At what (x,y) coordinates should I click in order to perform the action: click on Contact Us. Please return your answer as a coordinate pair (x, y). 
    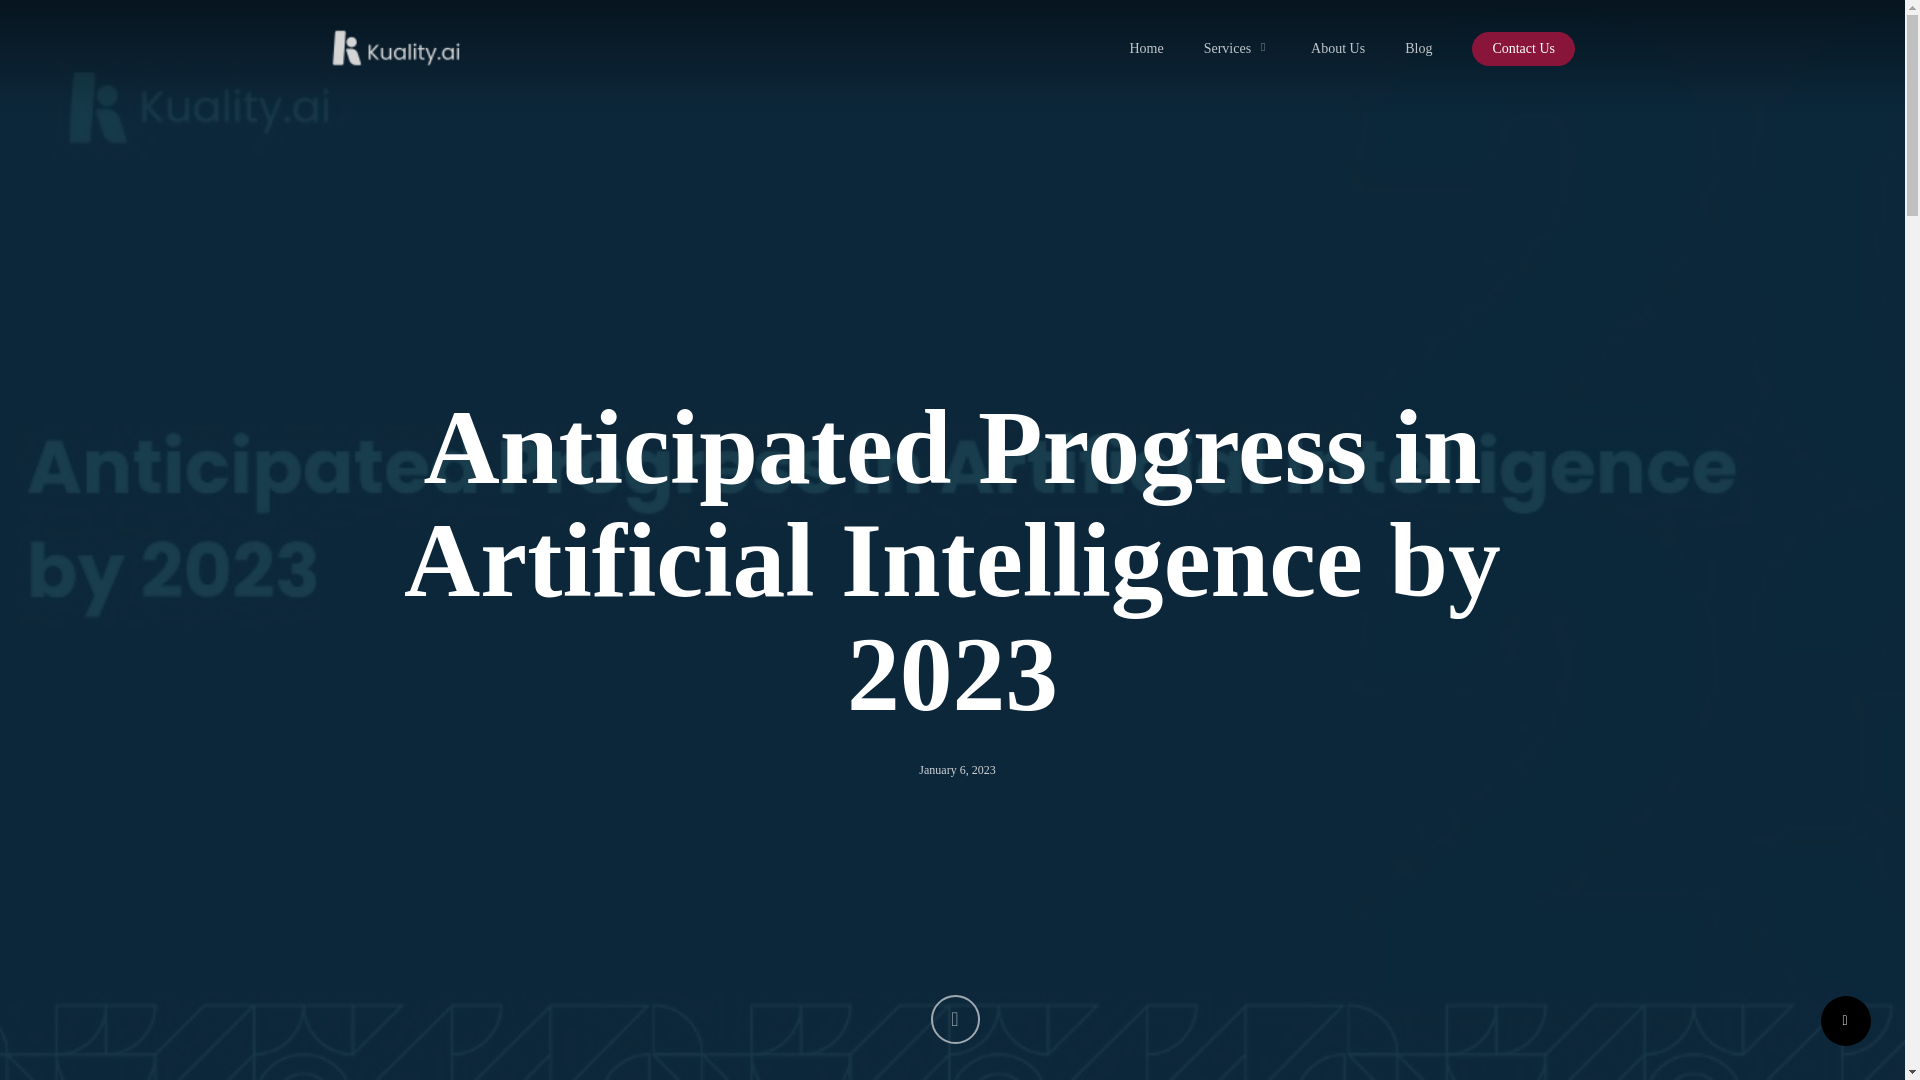
    Looking at the image, I should click on (1523, 48).